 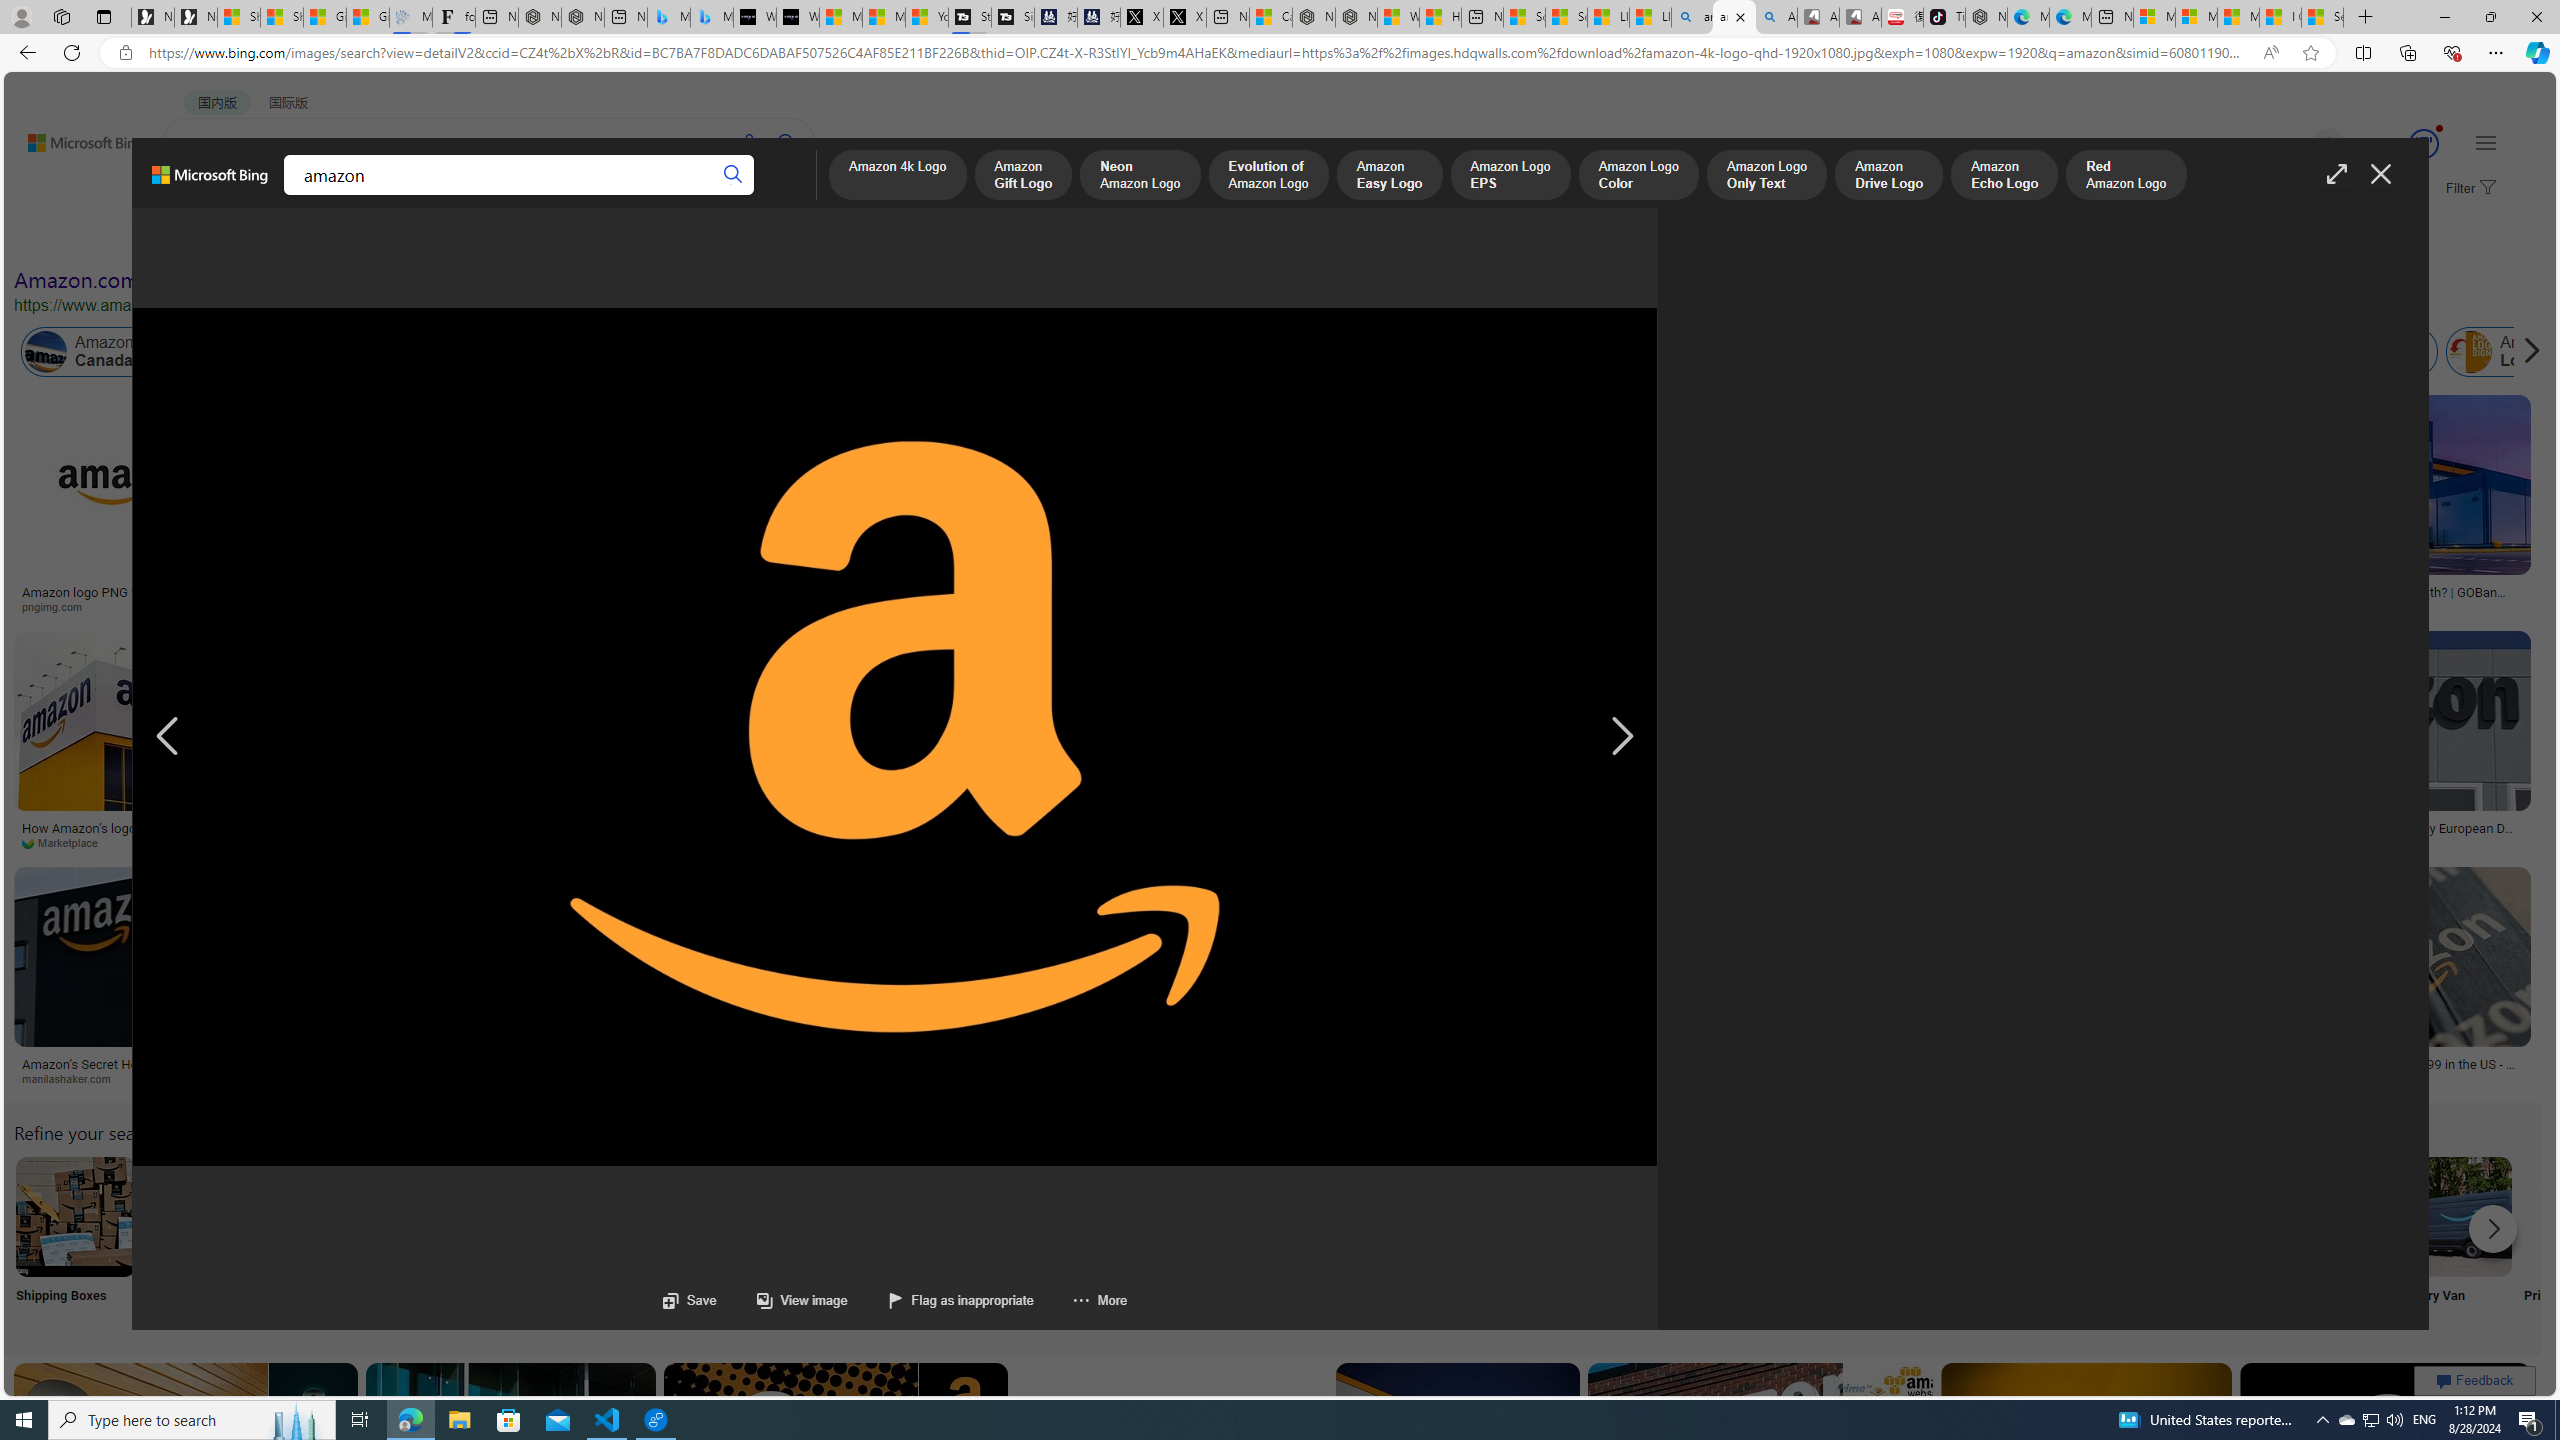 What do you see at coordinates (2080, 352) in the screenshot?
I see `Amazon Spain` at bounding box center [2080, 352].